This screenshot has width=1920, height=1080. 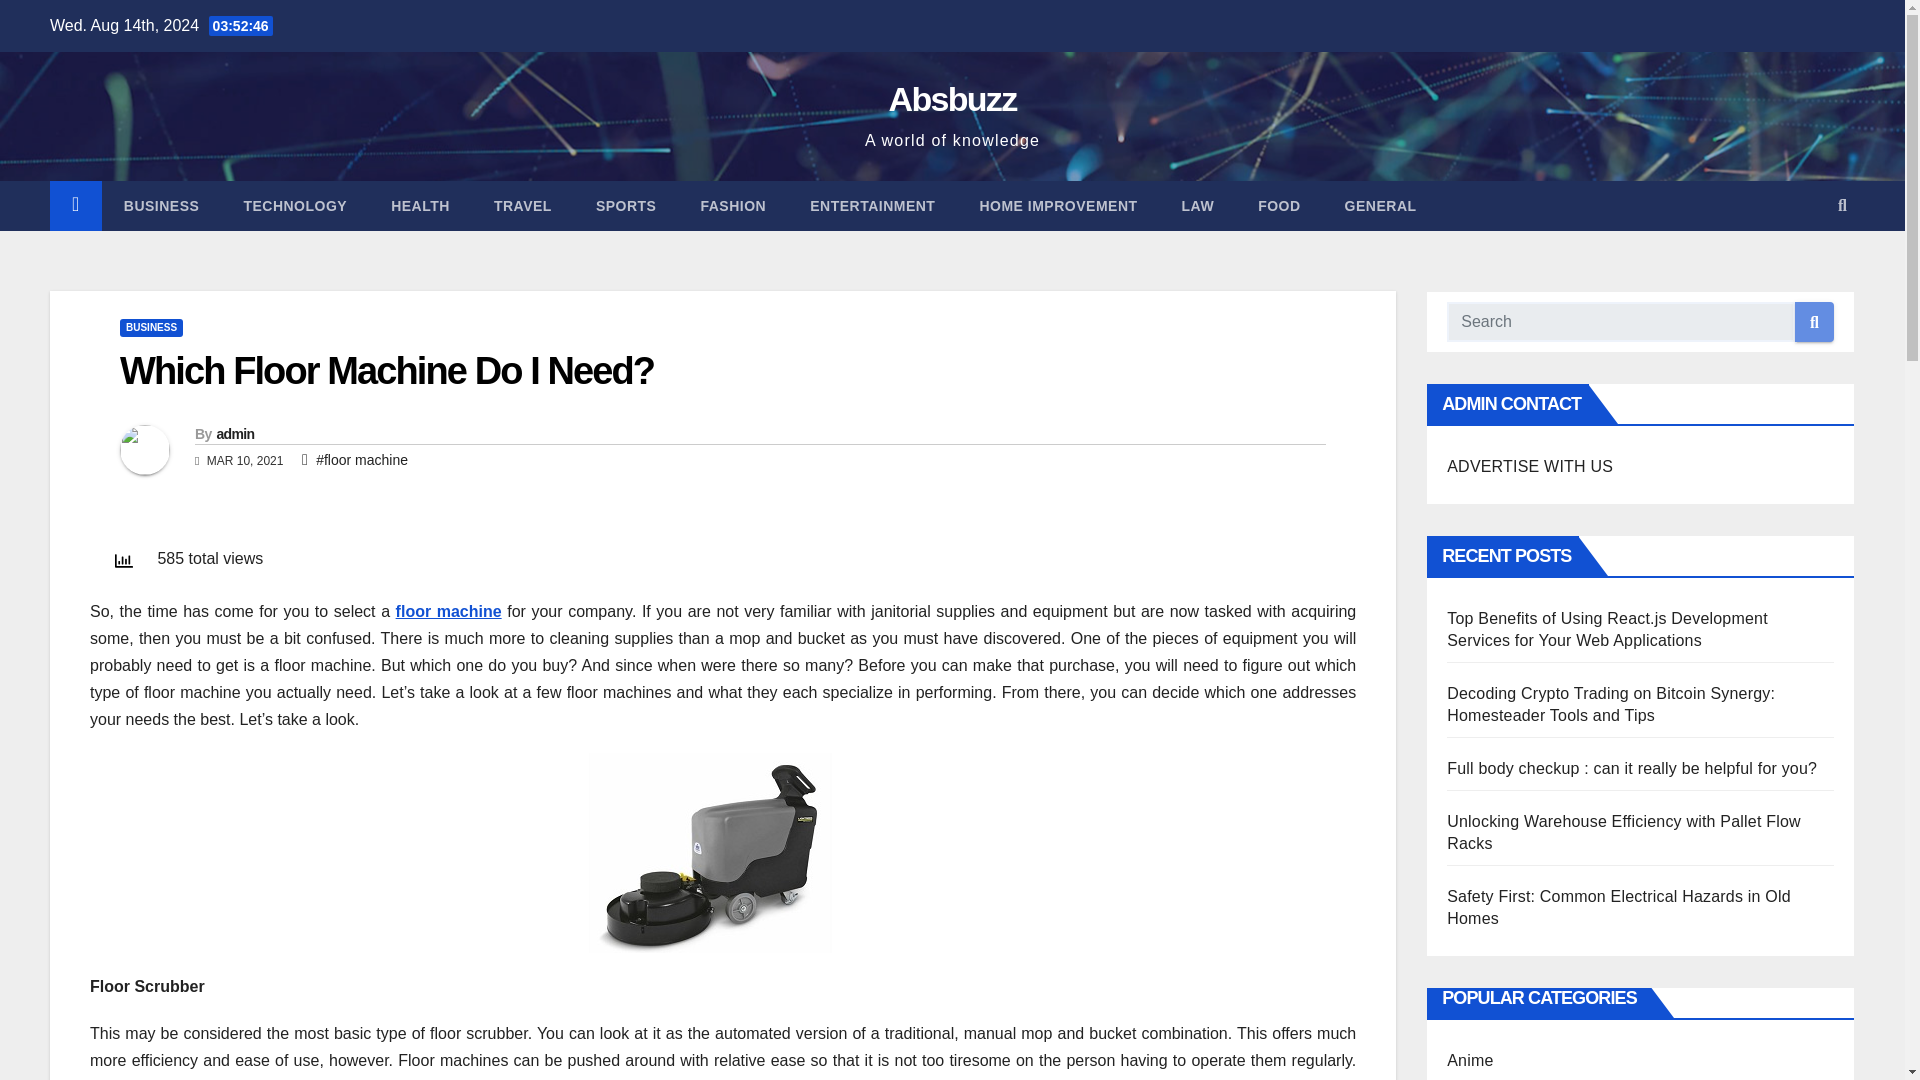 What do you see at coordinates (732, 206) in the screenshot?
I see `Fashion` at bounding box center [732, 206].